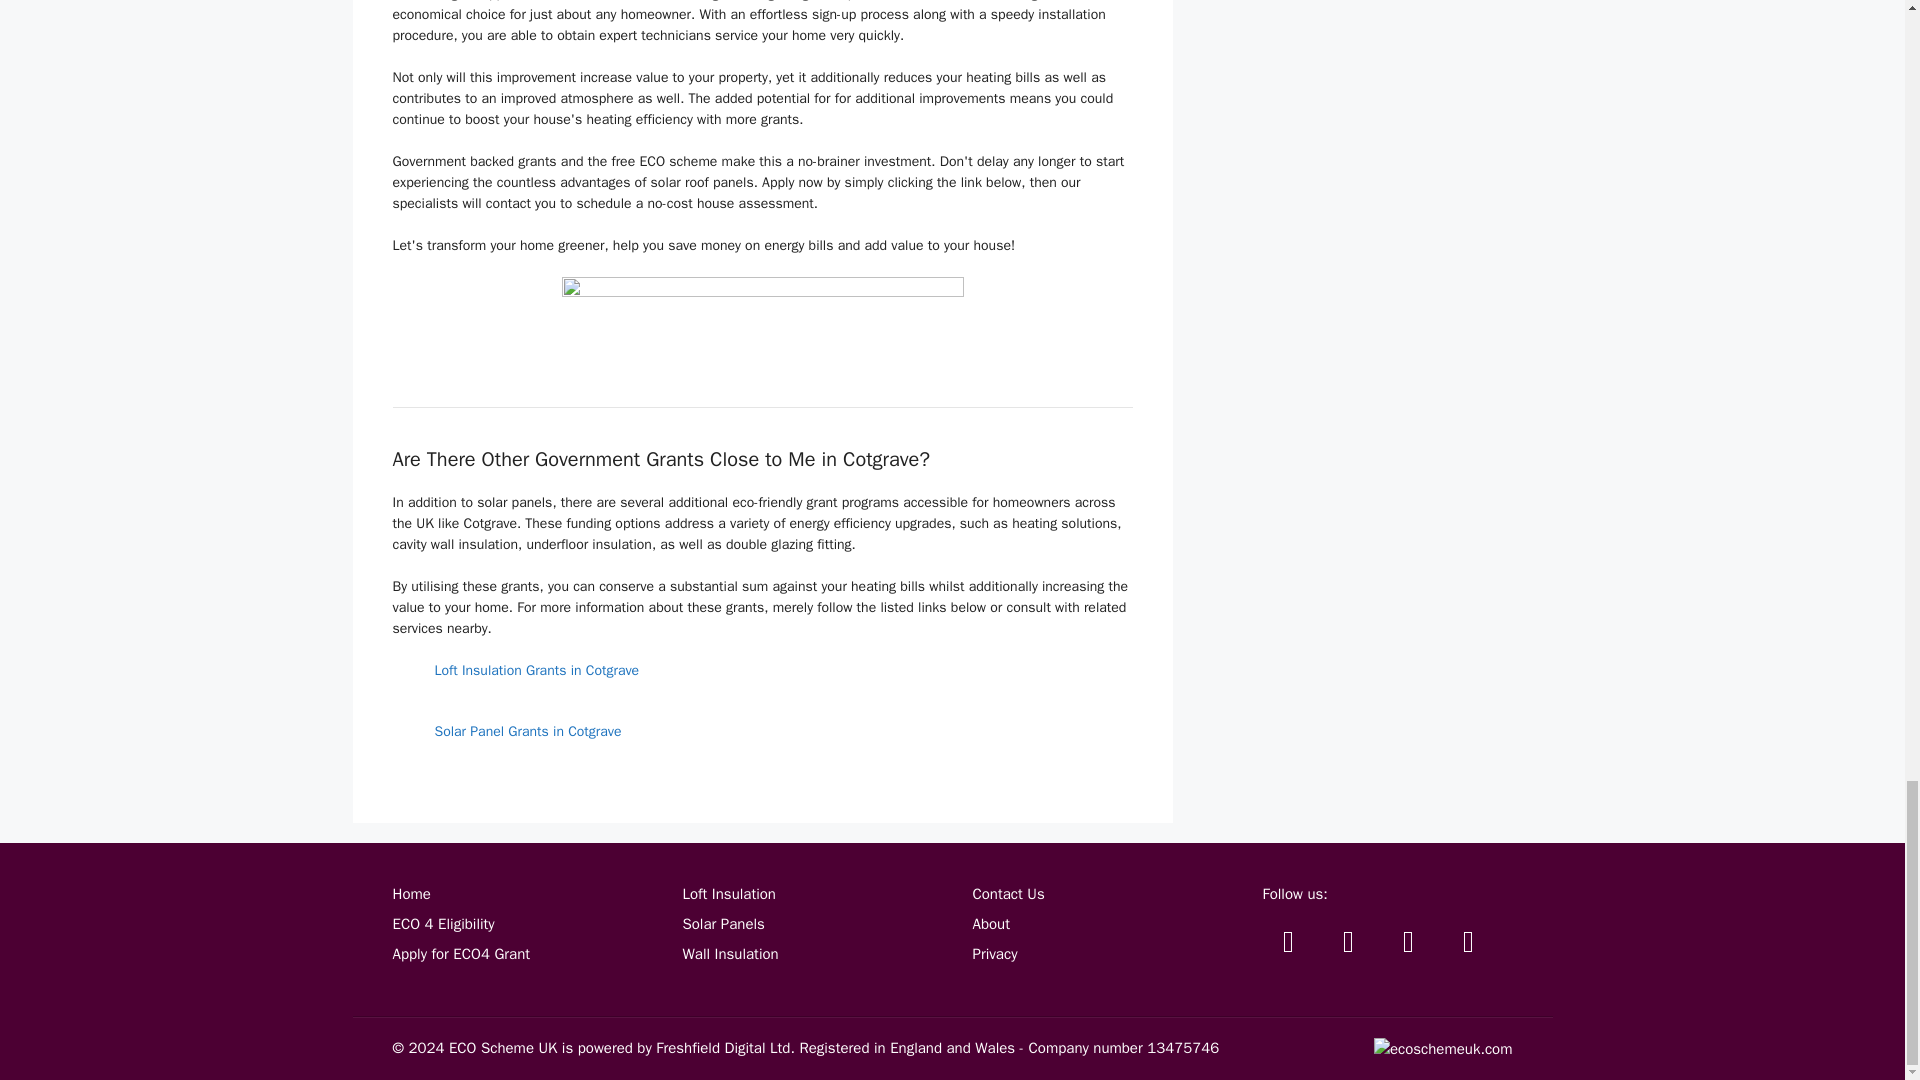 This screenshot has height=1080, width=1920. What do you see at coordinates (536, 670) in the screenshot?
I see `Loft Insulation Grants in Cotgrave` at bounding box center [536, 670].